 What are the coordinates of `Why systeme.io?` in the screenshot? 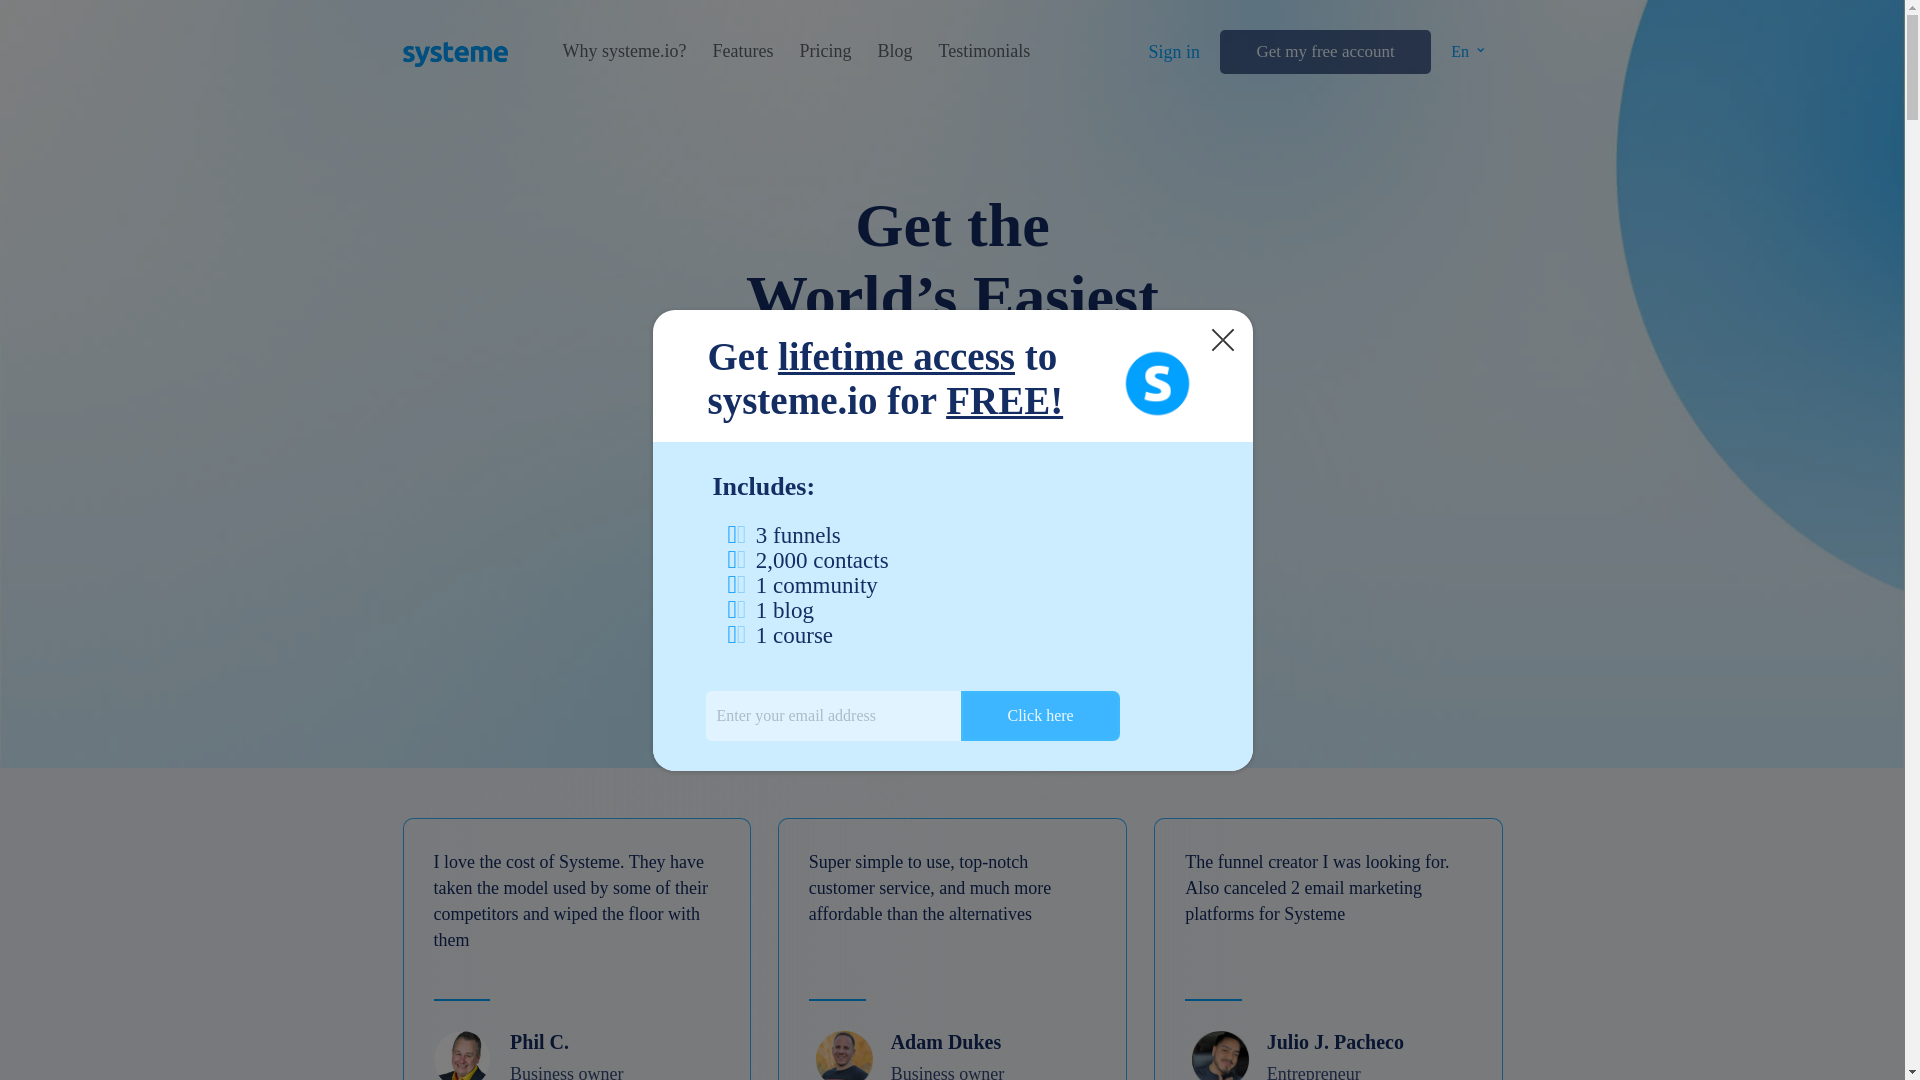 It's located at (624, 51).